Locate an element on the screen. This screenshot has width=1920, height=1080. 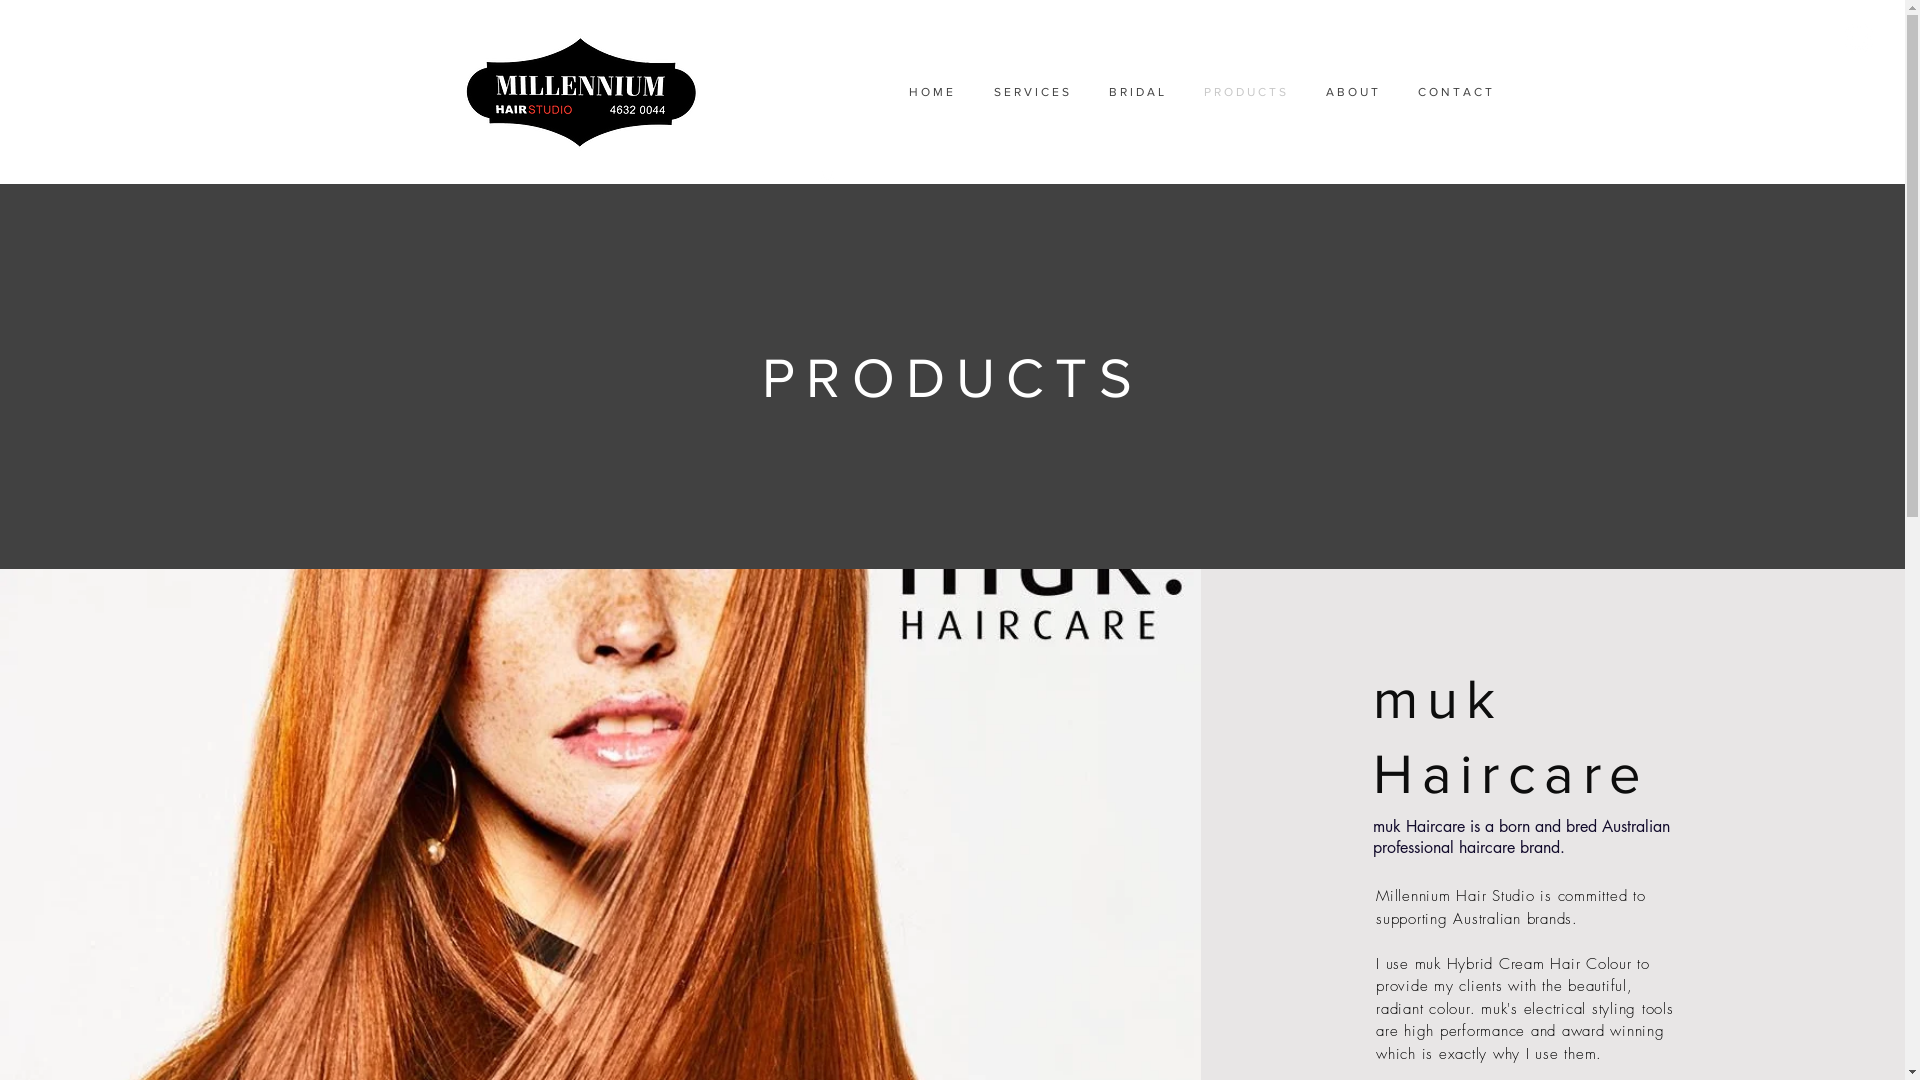
A B O U T is located at coordinates (1352, 92).